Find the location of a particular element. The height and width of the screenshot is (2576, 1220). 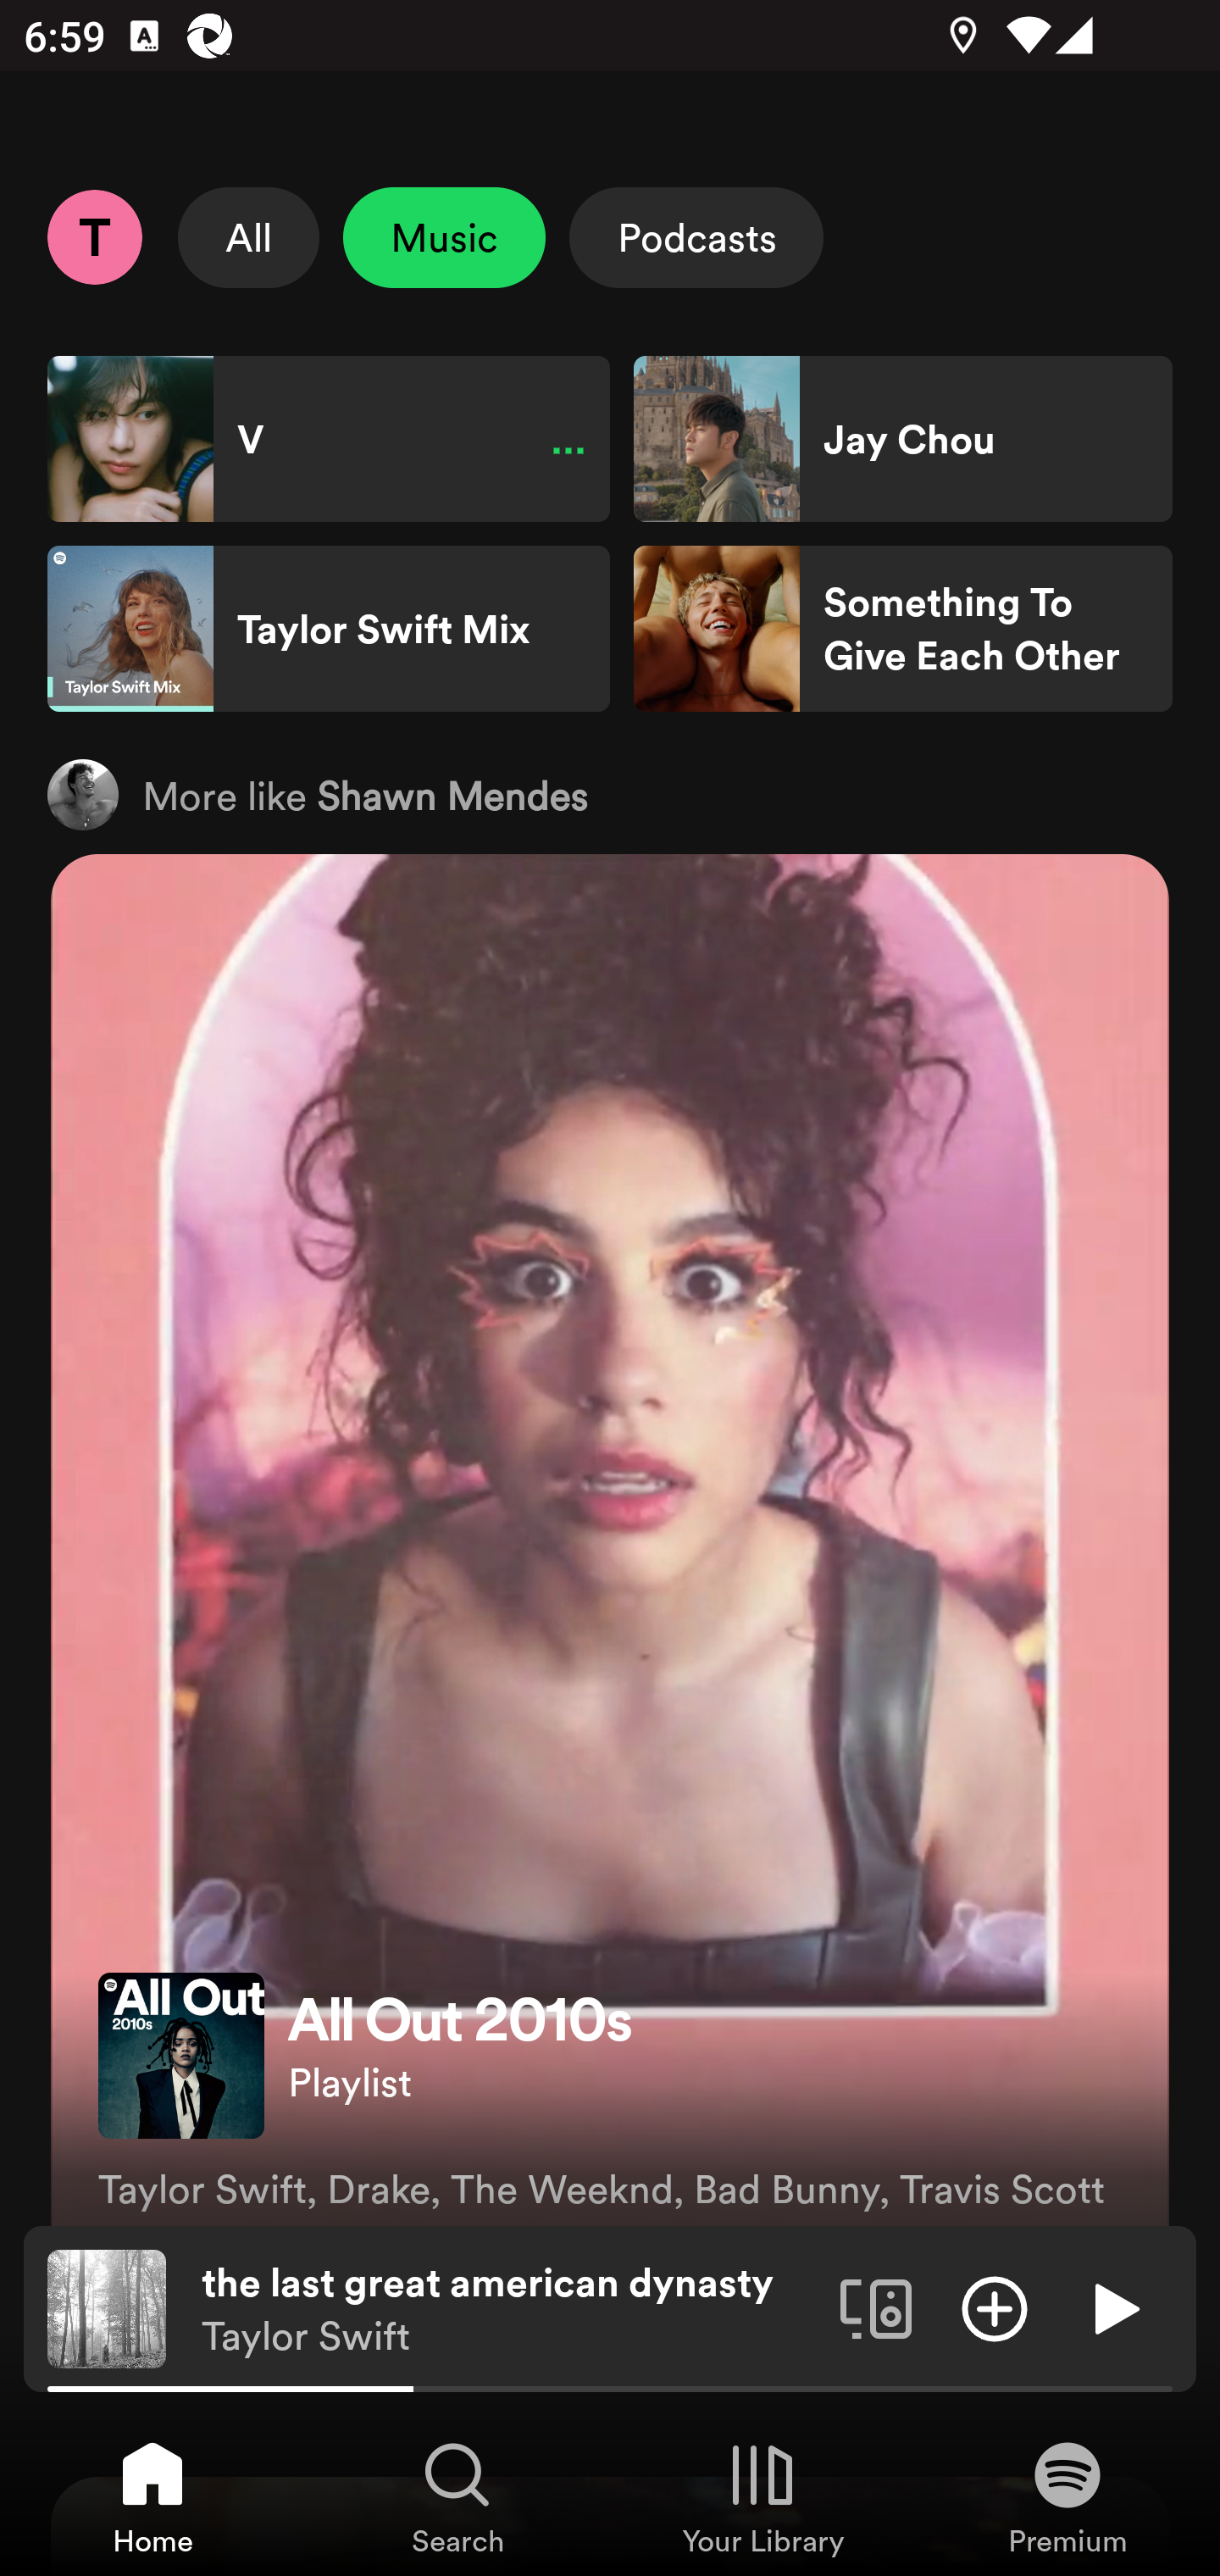

Profile is located at coordinates (94, 236).